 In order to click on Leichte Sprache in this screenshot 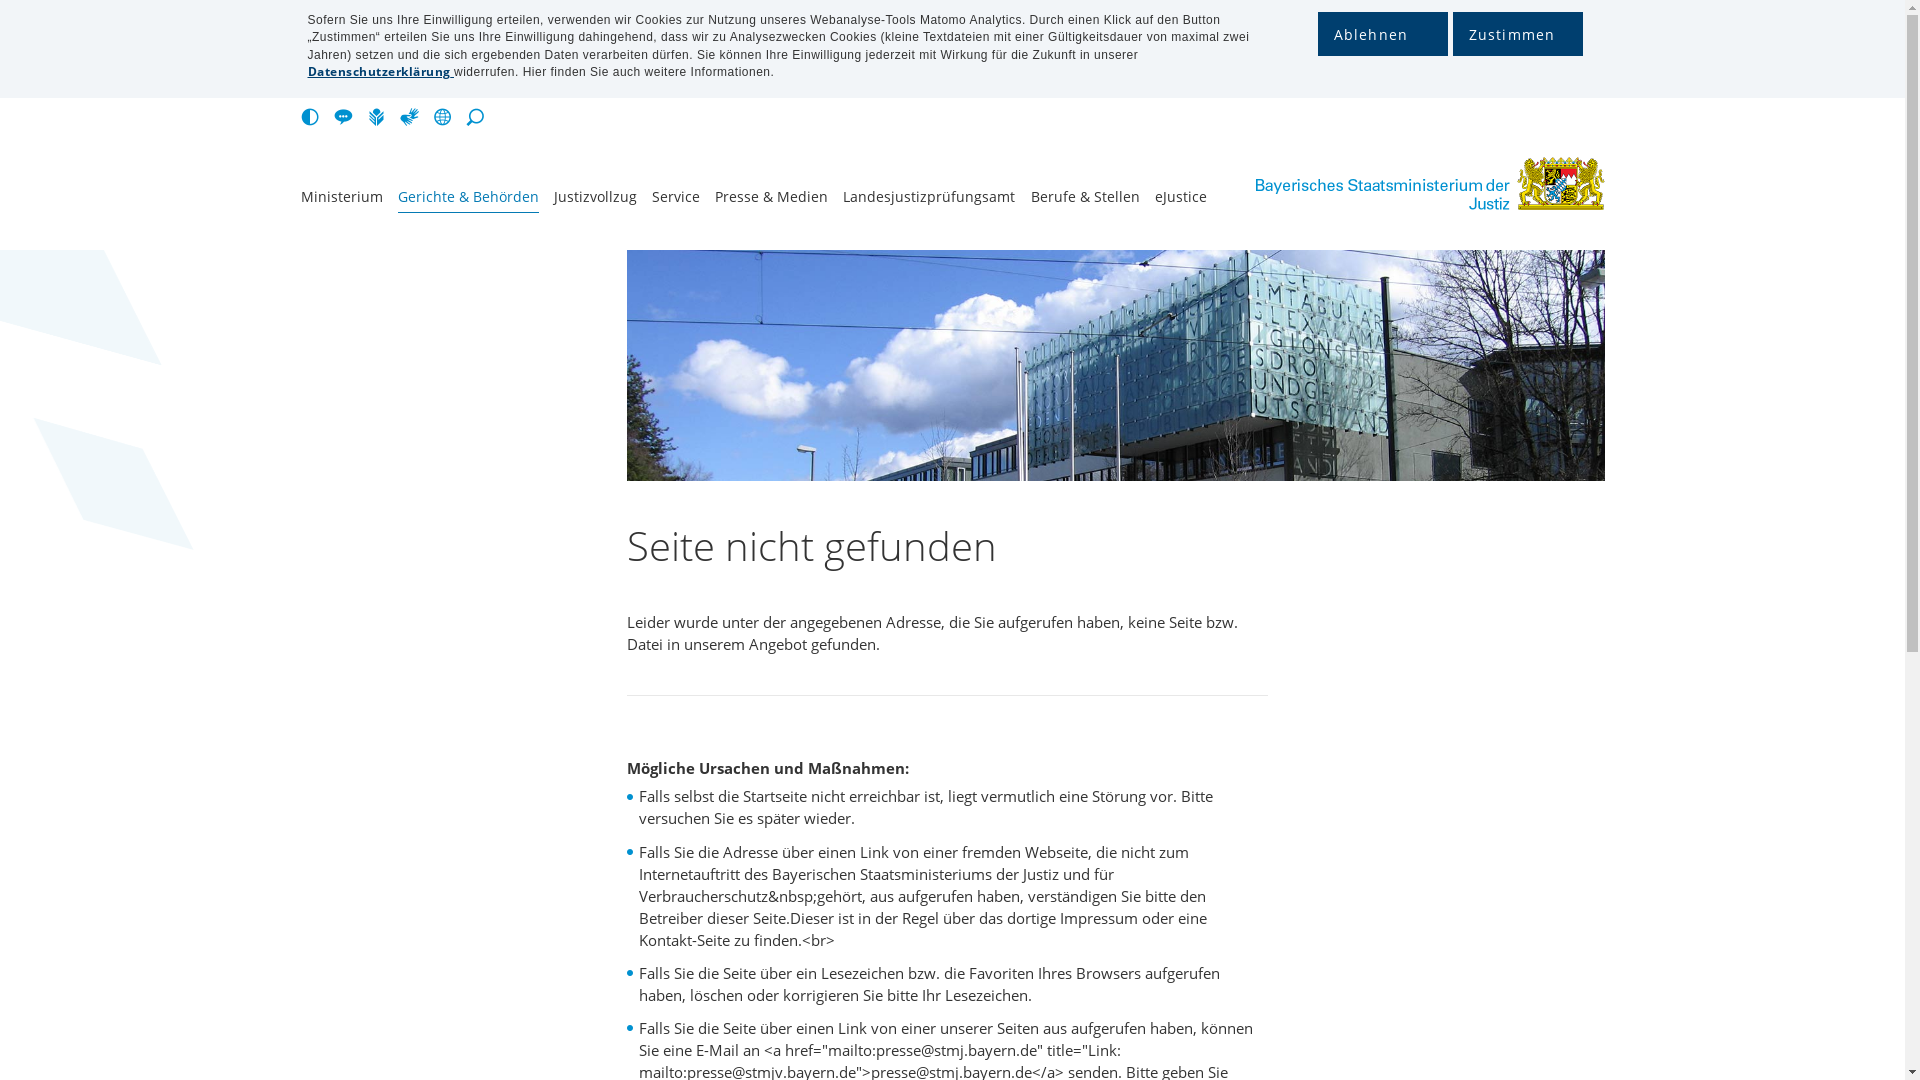, I will do `click(380, 117)`.